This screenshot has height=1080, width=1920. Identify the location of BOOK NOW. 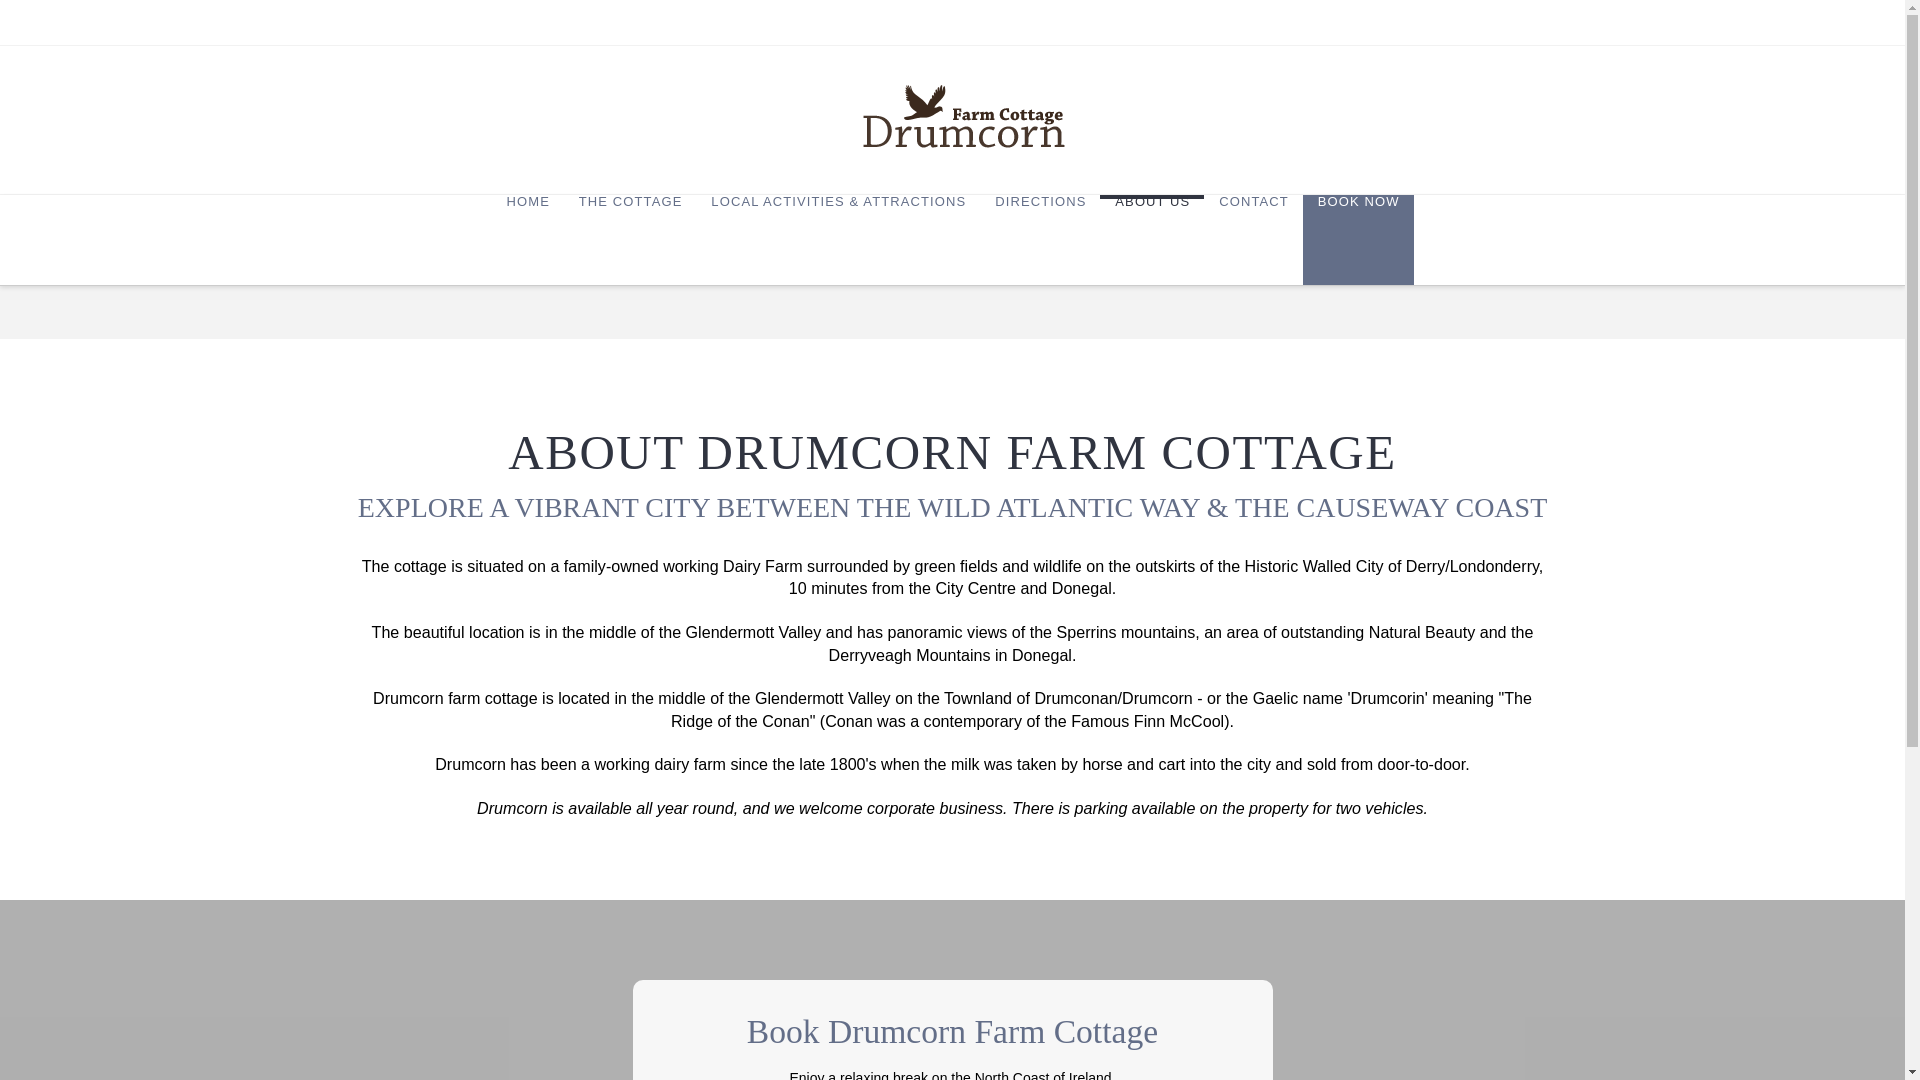
(1358, 240).